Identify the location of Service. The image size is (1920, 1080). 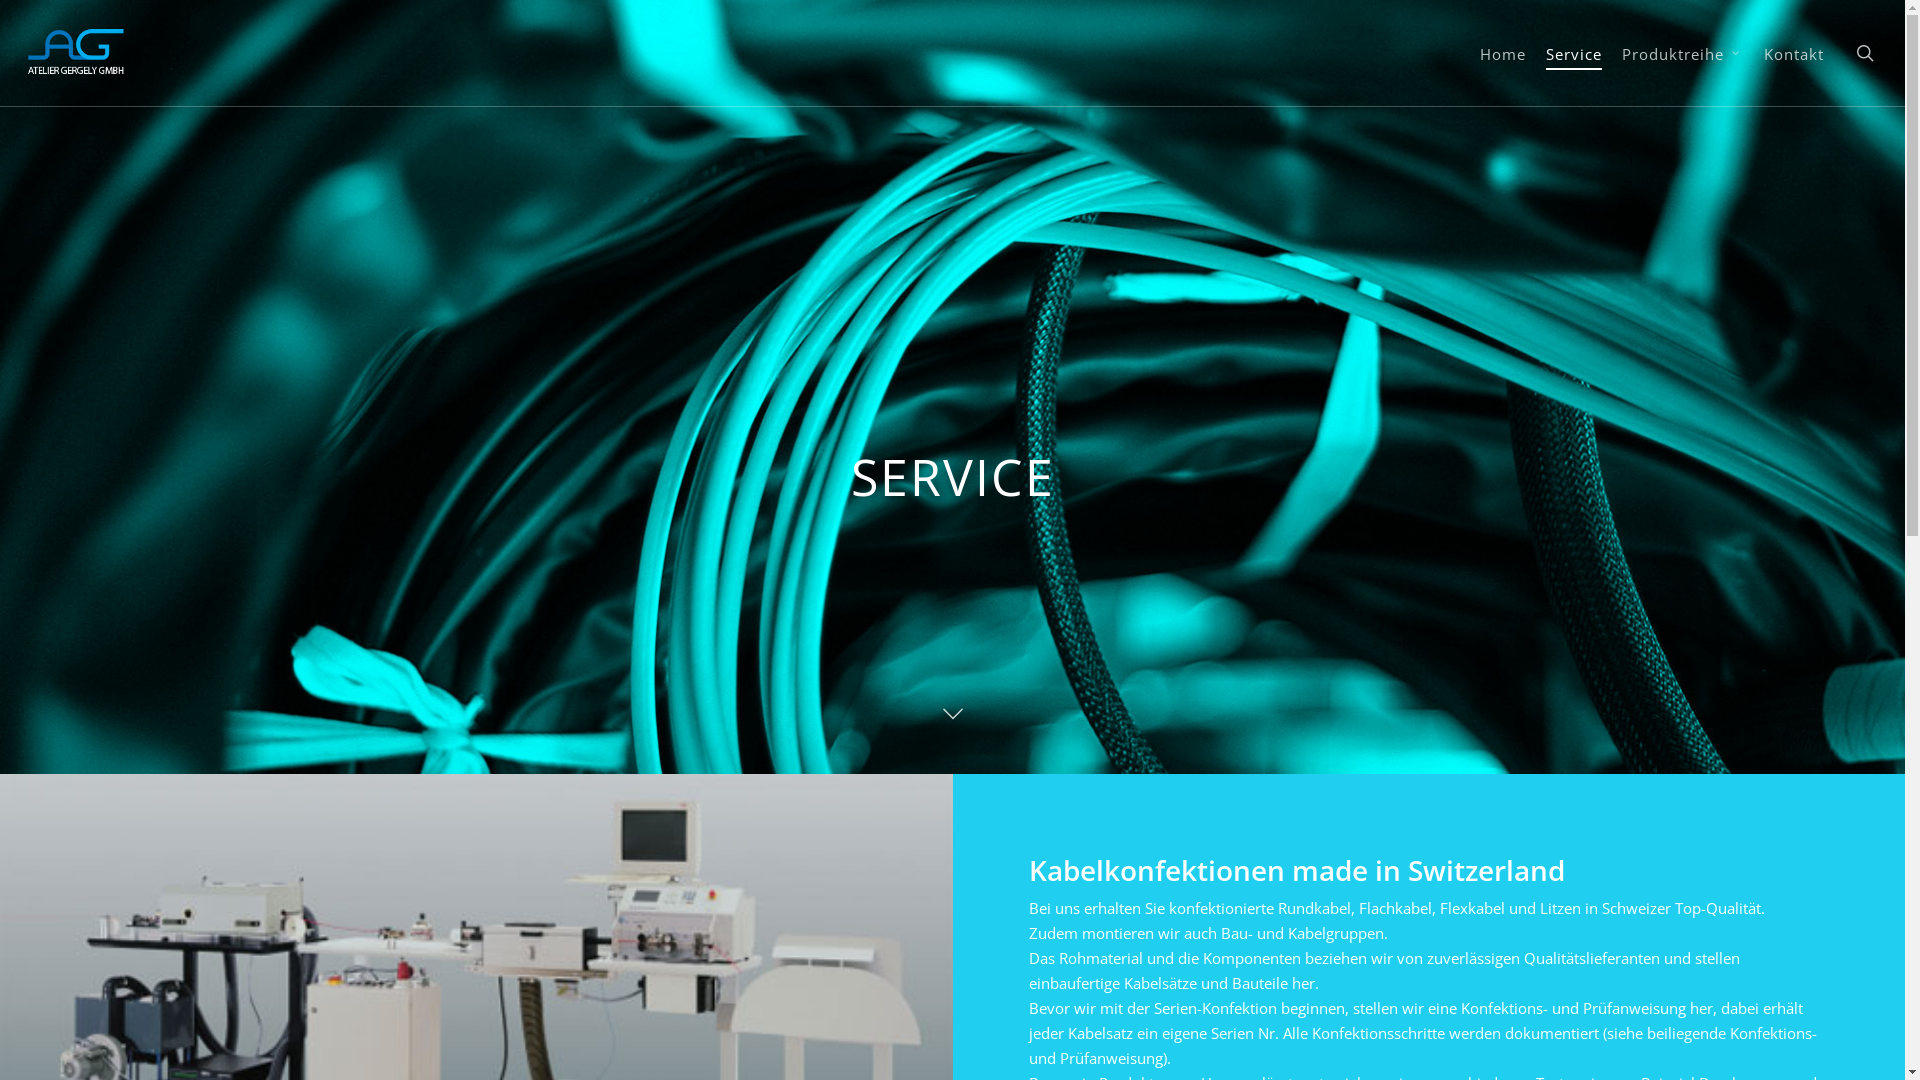
(1574, 53).